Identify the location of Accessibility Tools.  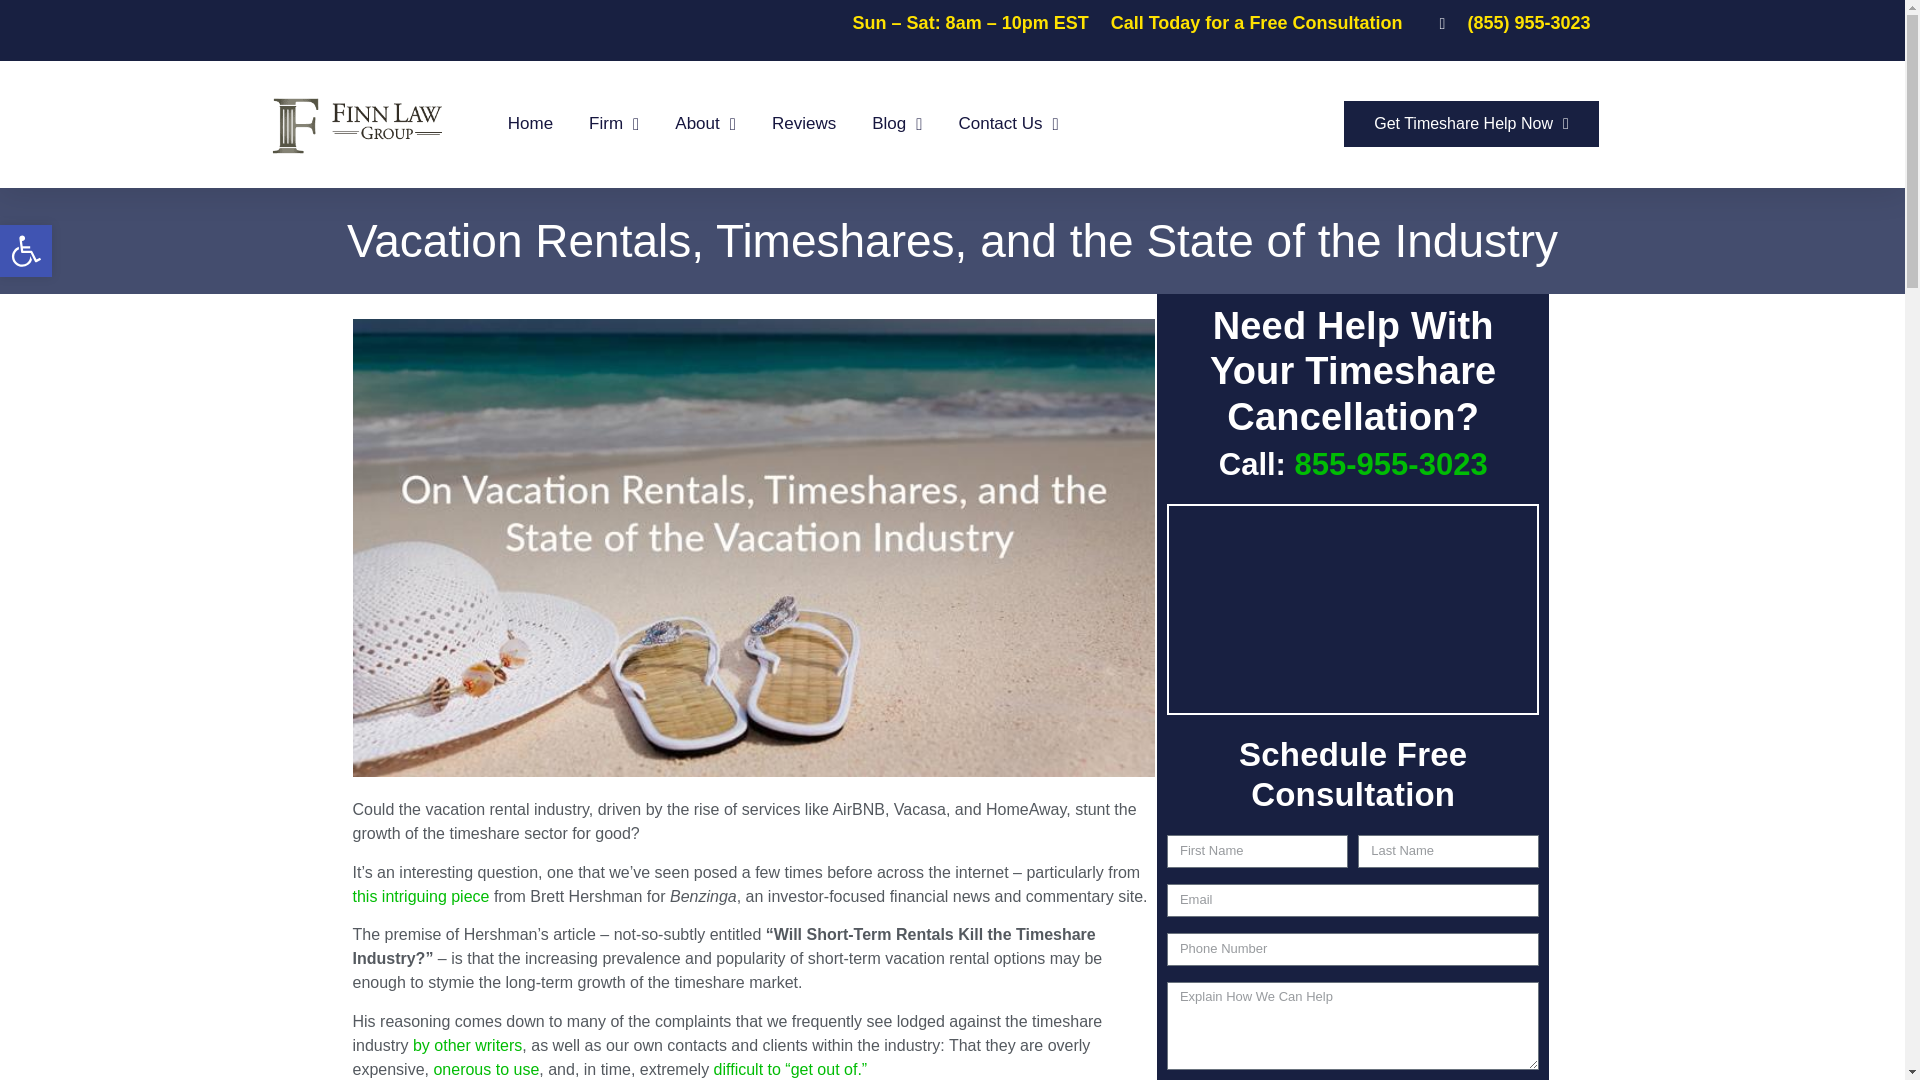
(26, 250).